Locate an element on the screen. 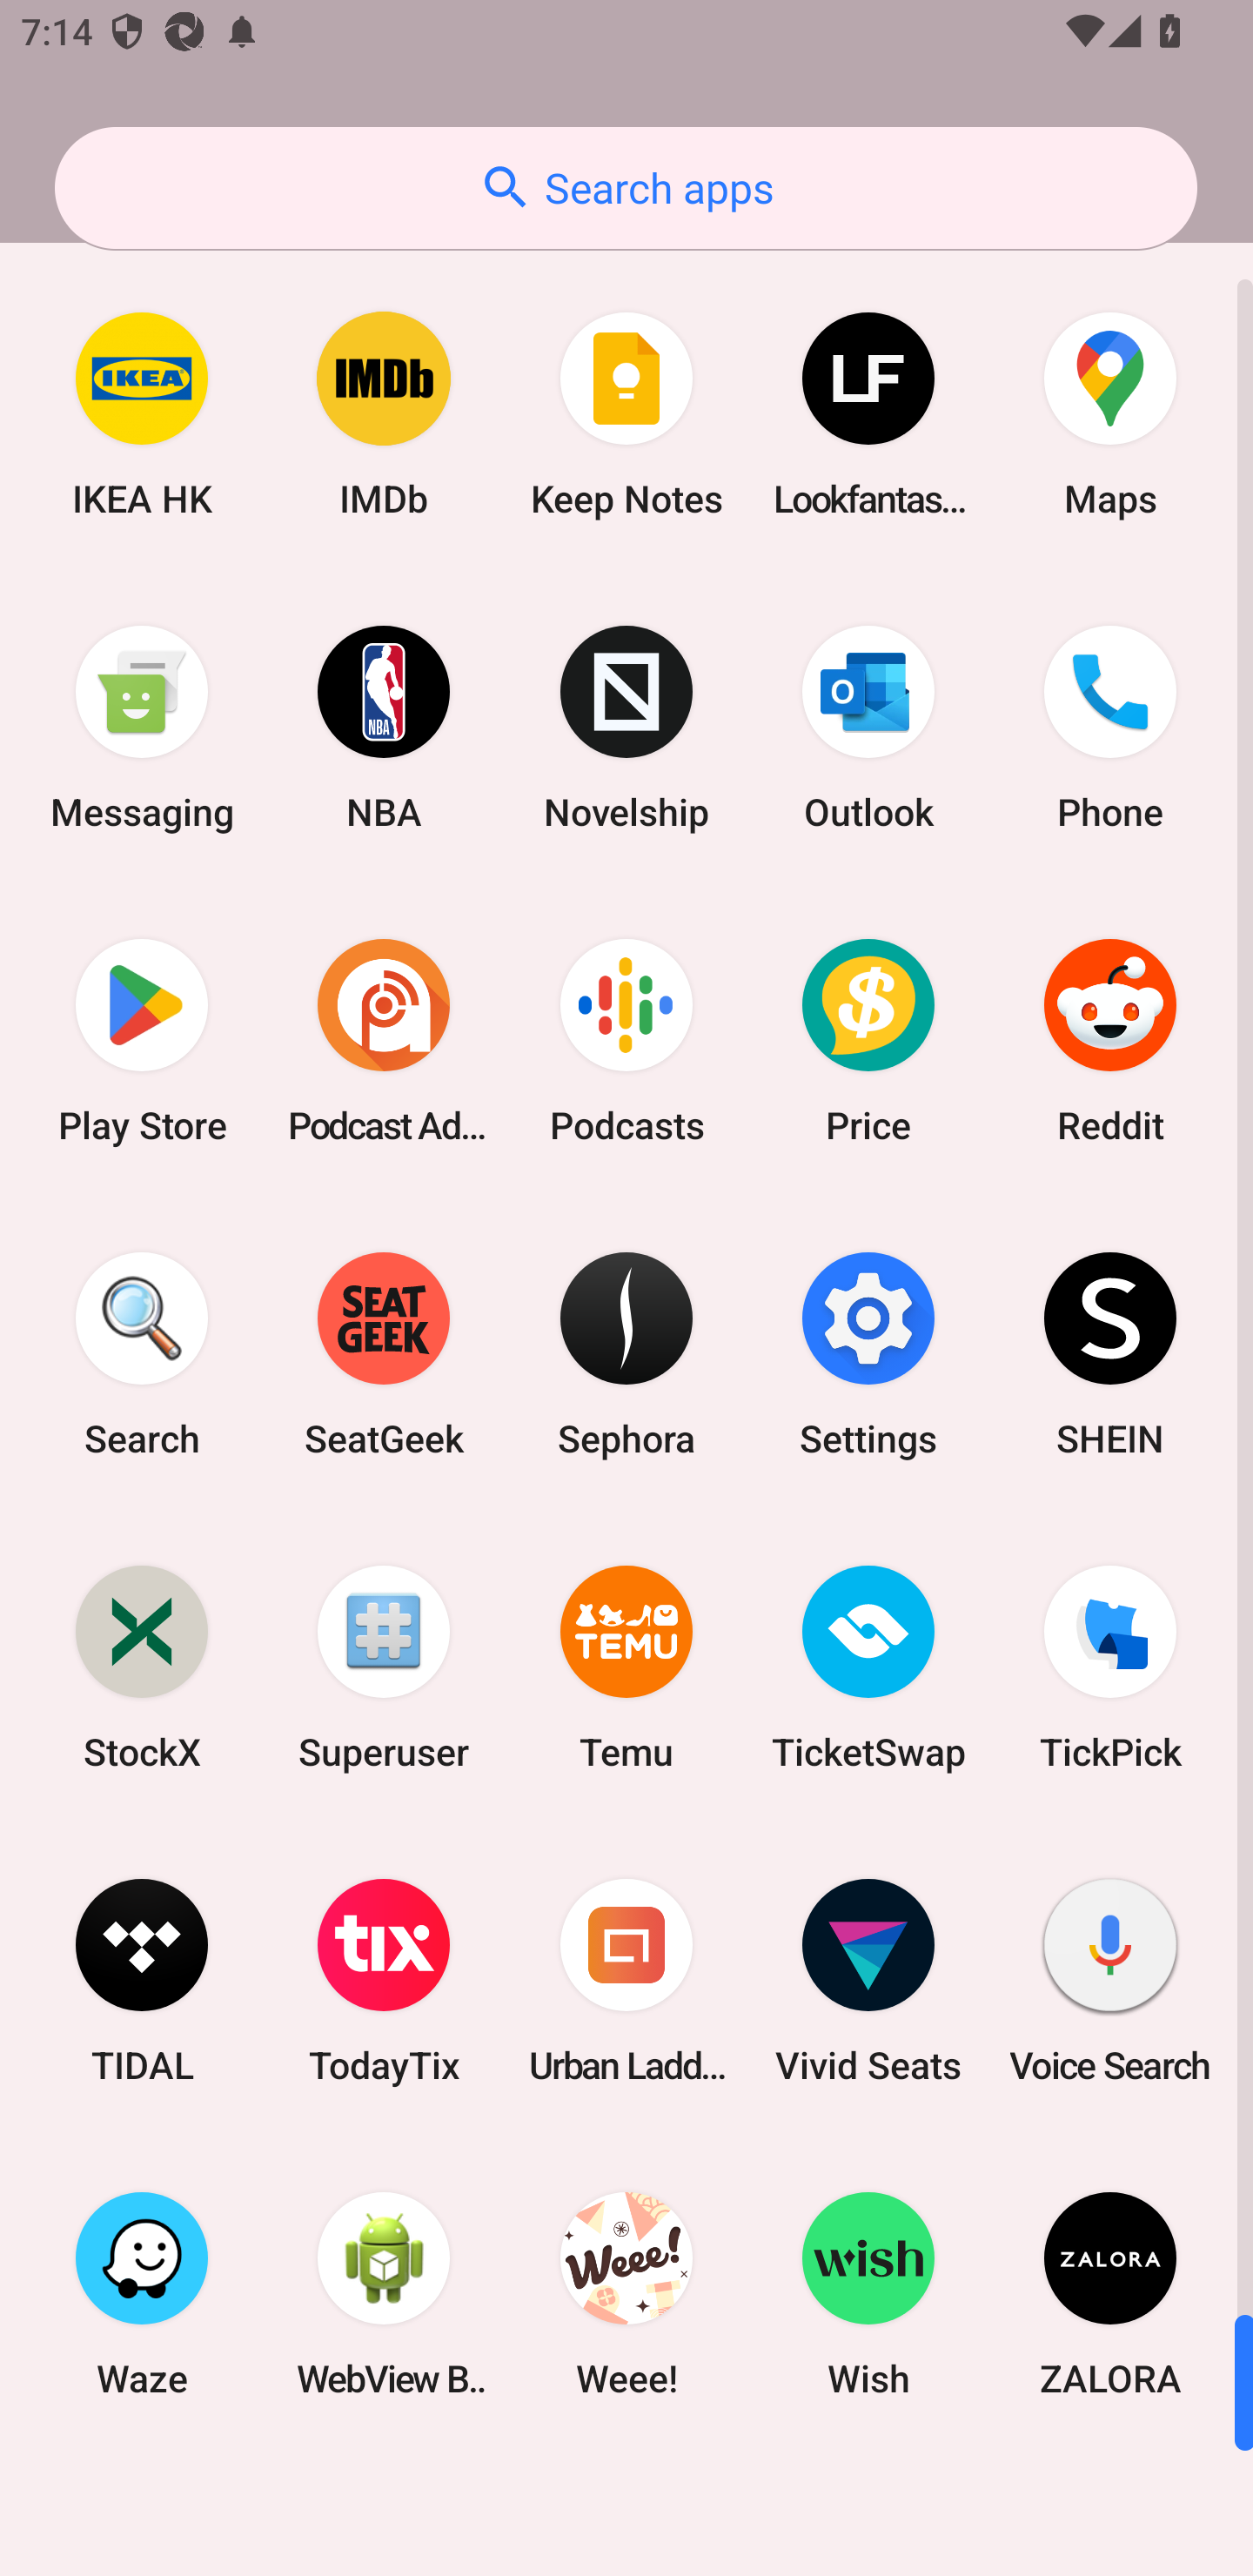 Image resolution: width=1253 pixels, height=2576 pixels. Temu is located at coordinates (626, 1666).